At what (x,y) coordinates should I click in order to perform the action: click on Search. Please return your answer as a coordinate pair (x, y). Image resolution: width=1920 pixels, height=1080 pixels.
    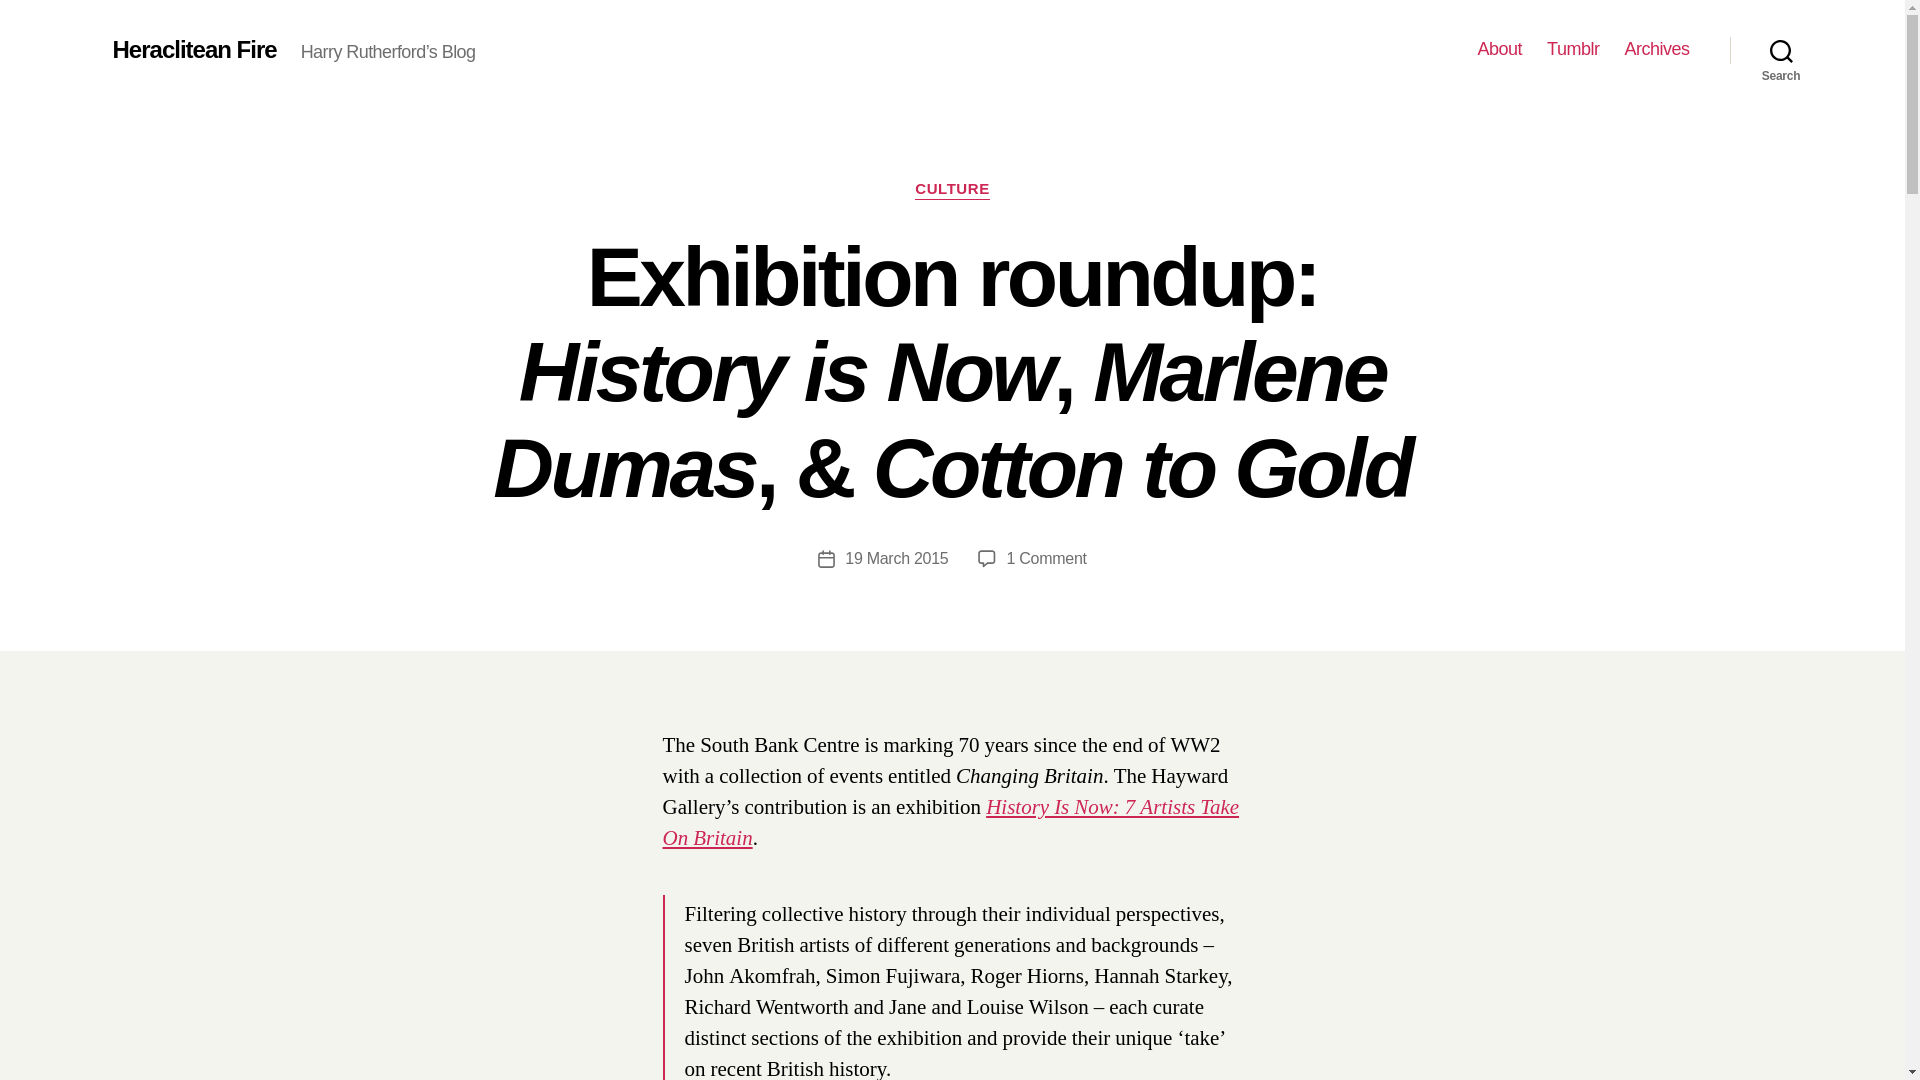
    Looking at the image, I should click on (1781, 50).